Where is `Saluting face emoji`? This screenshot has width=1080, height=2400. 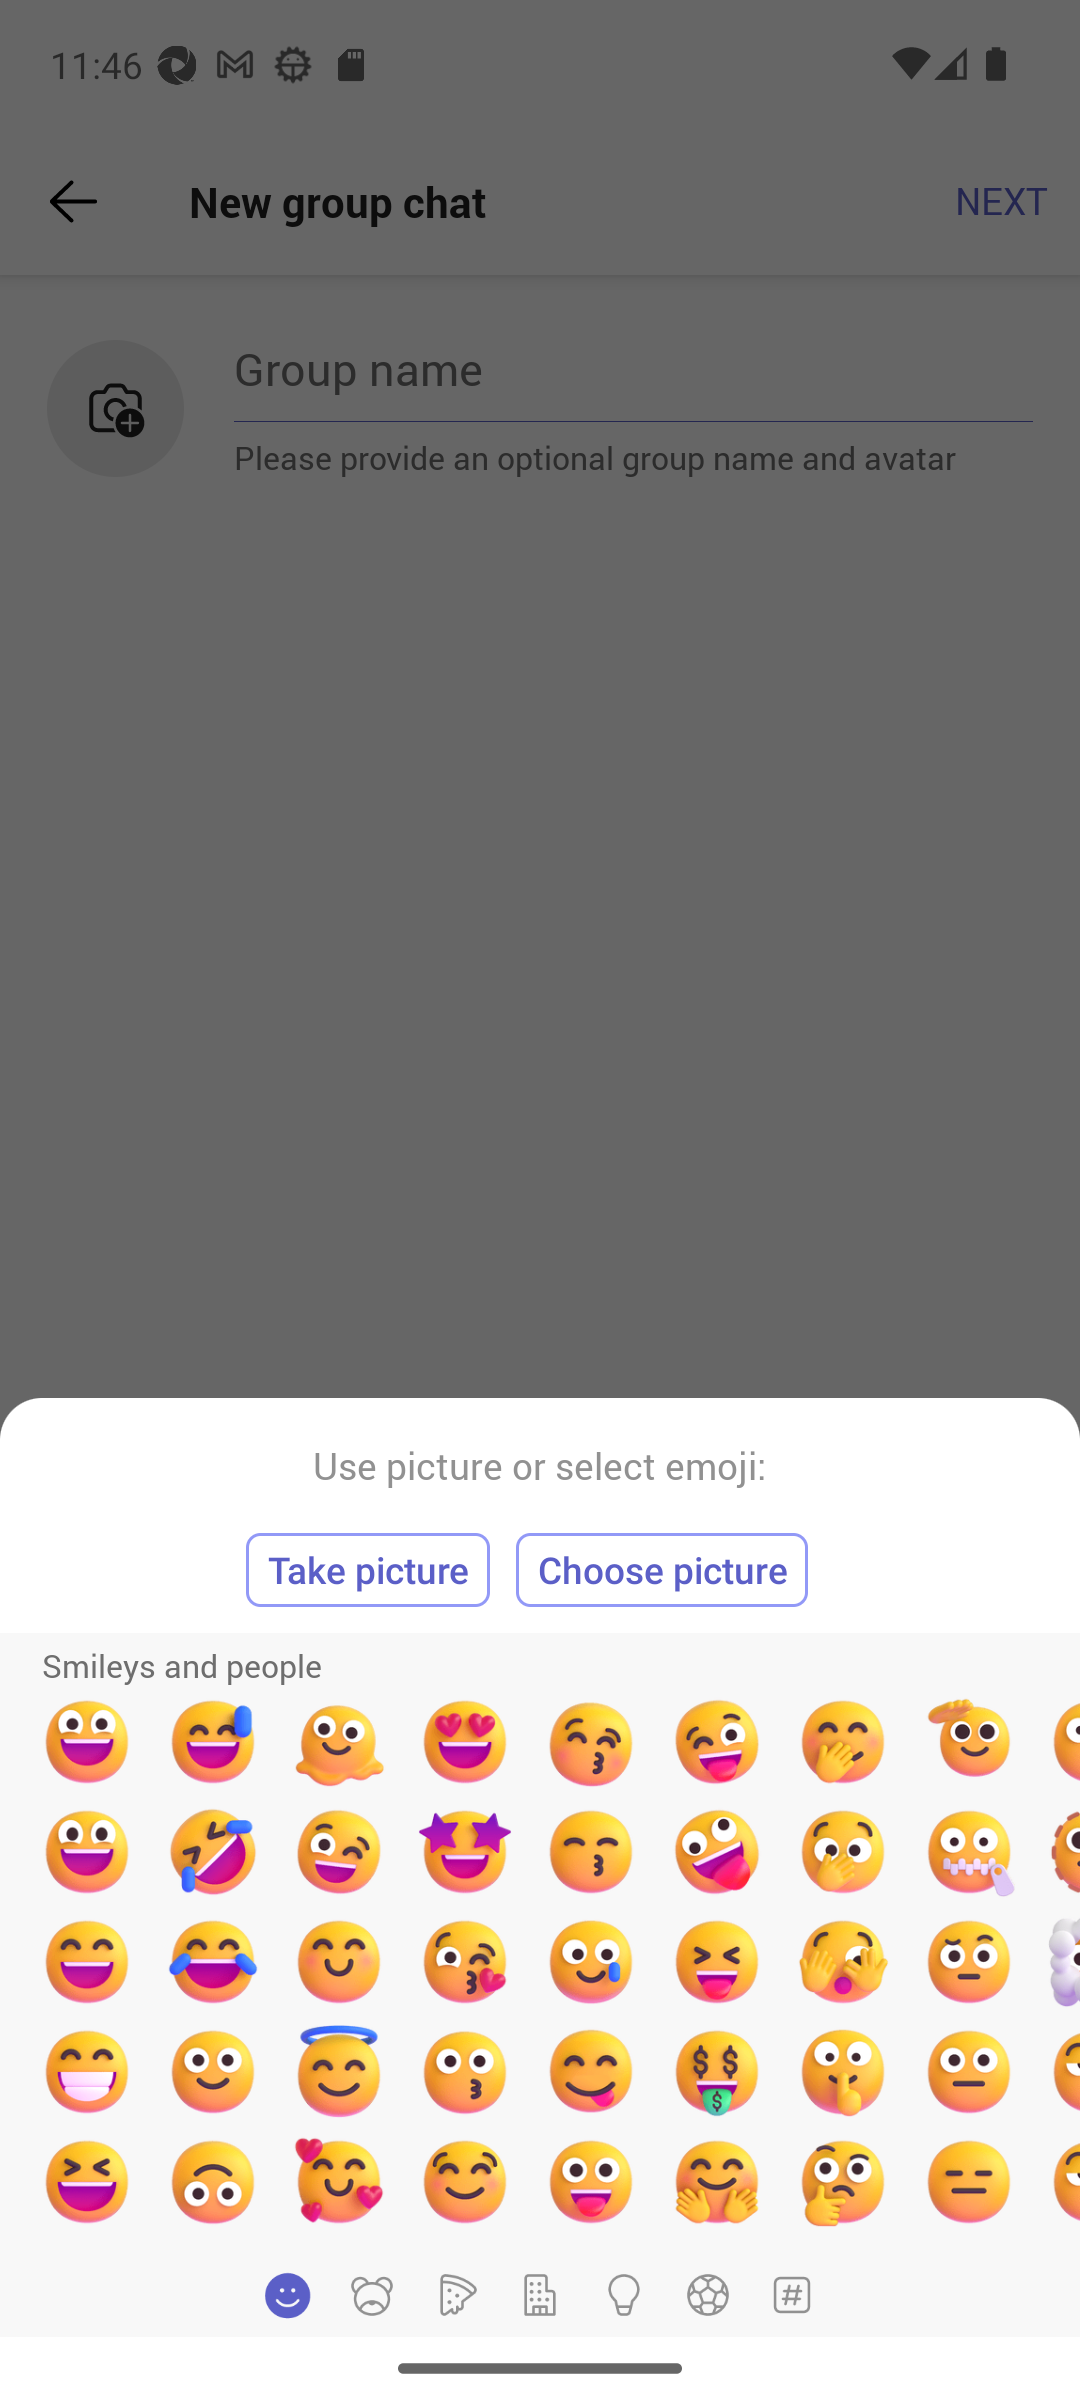 Saluting face emoji is located at coordinates (968, 1742).